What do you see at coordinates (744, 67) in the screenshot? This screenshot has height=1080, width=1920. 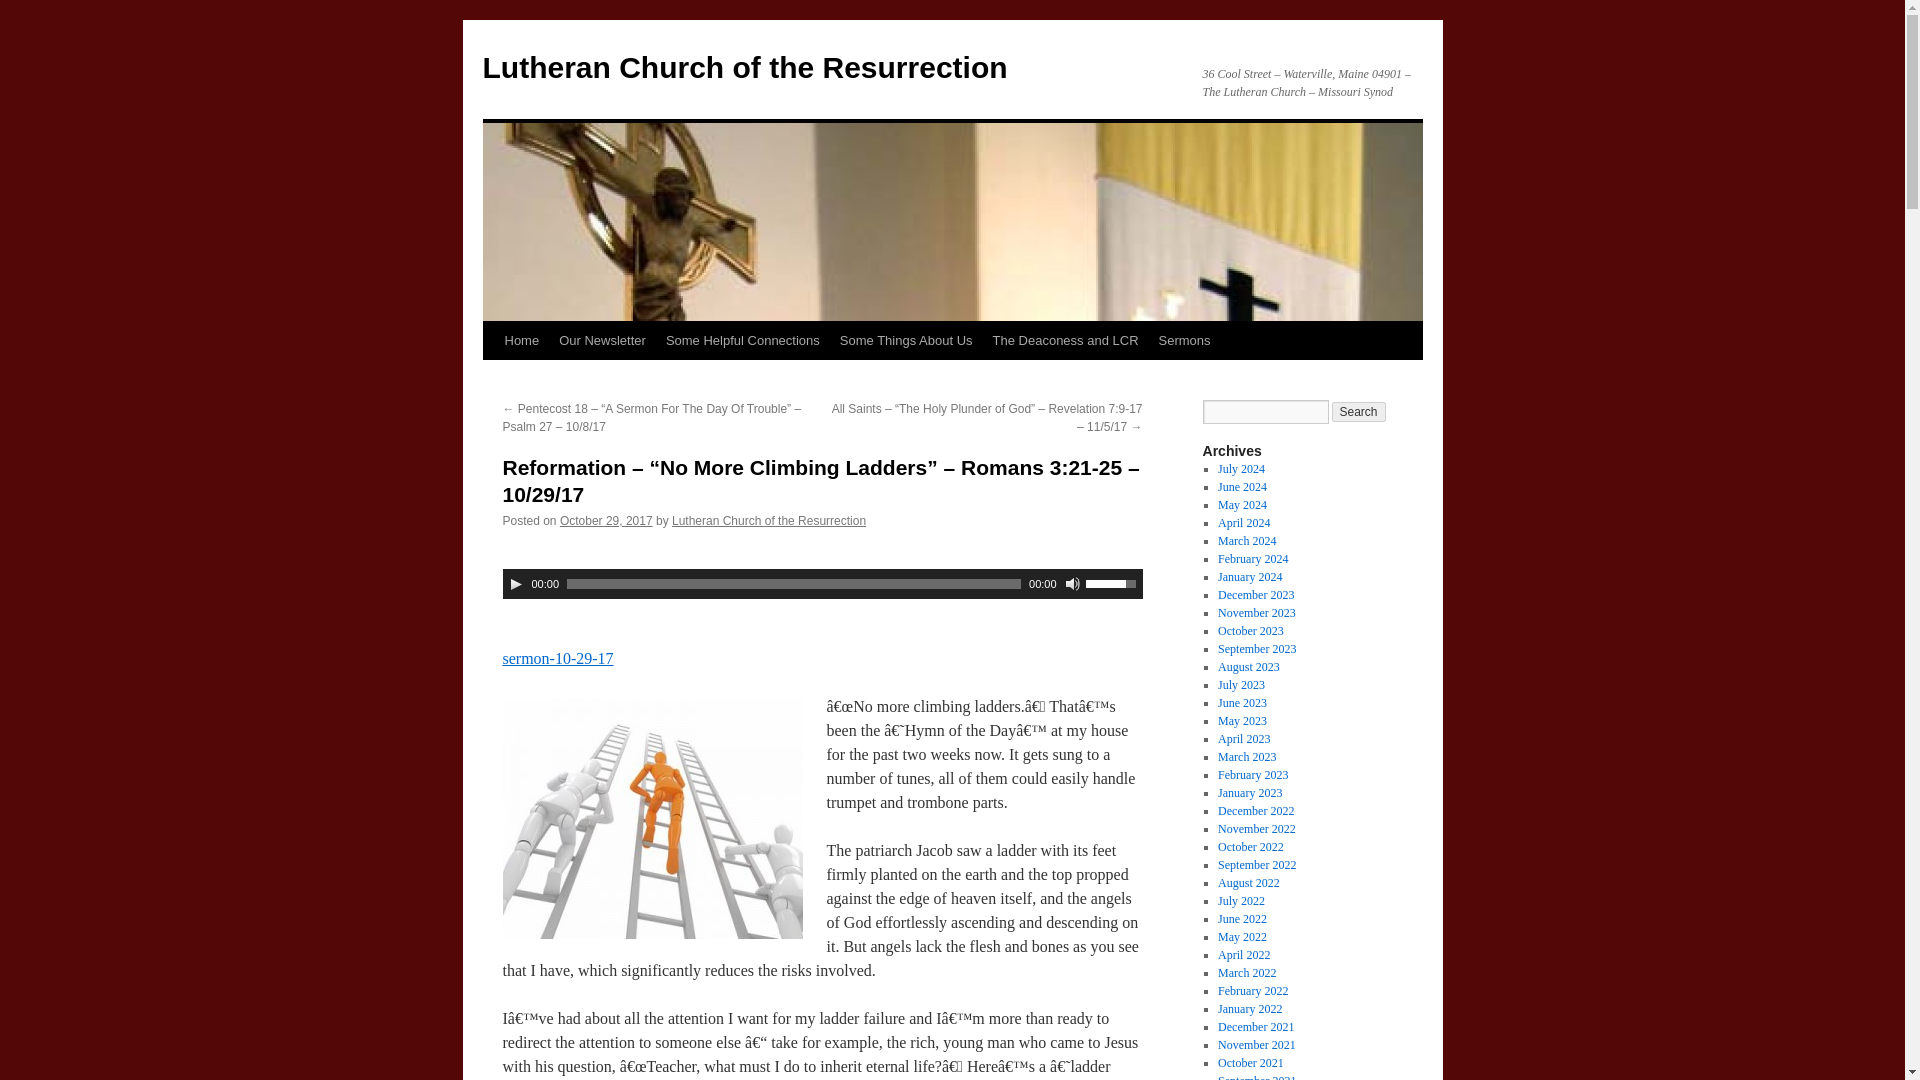 I see `Lutheran Church of the Resurrection` at bounding box center [744, 67].